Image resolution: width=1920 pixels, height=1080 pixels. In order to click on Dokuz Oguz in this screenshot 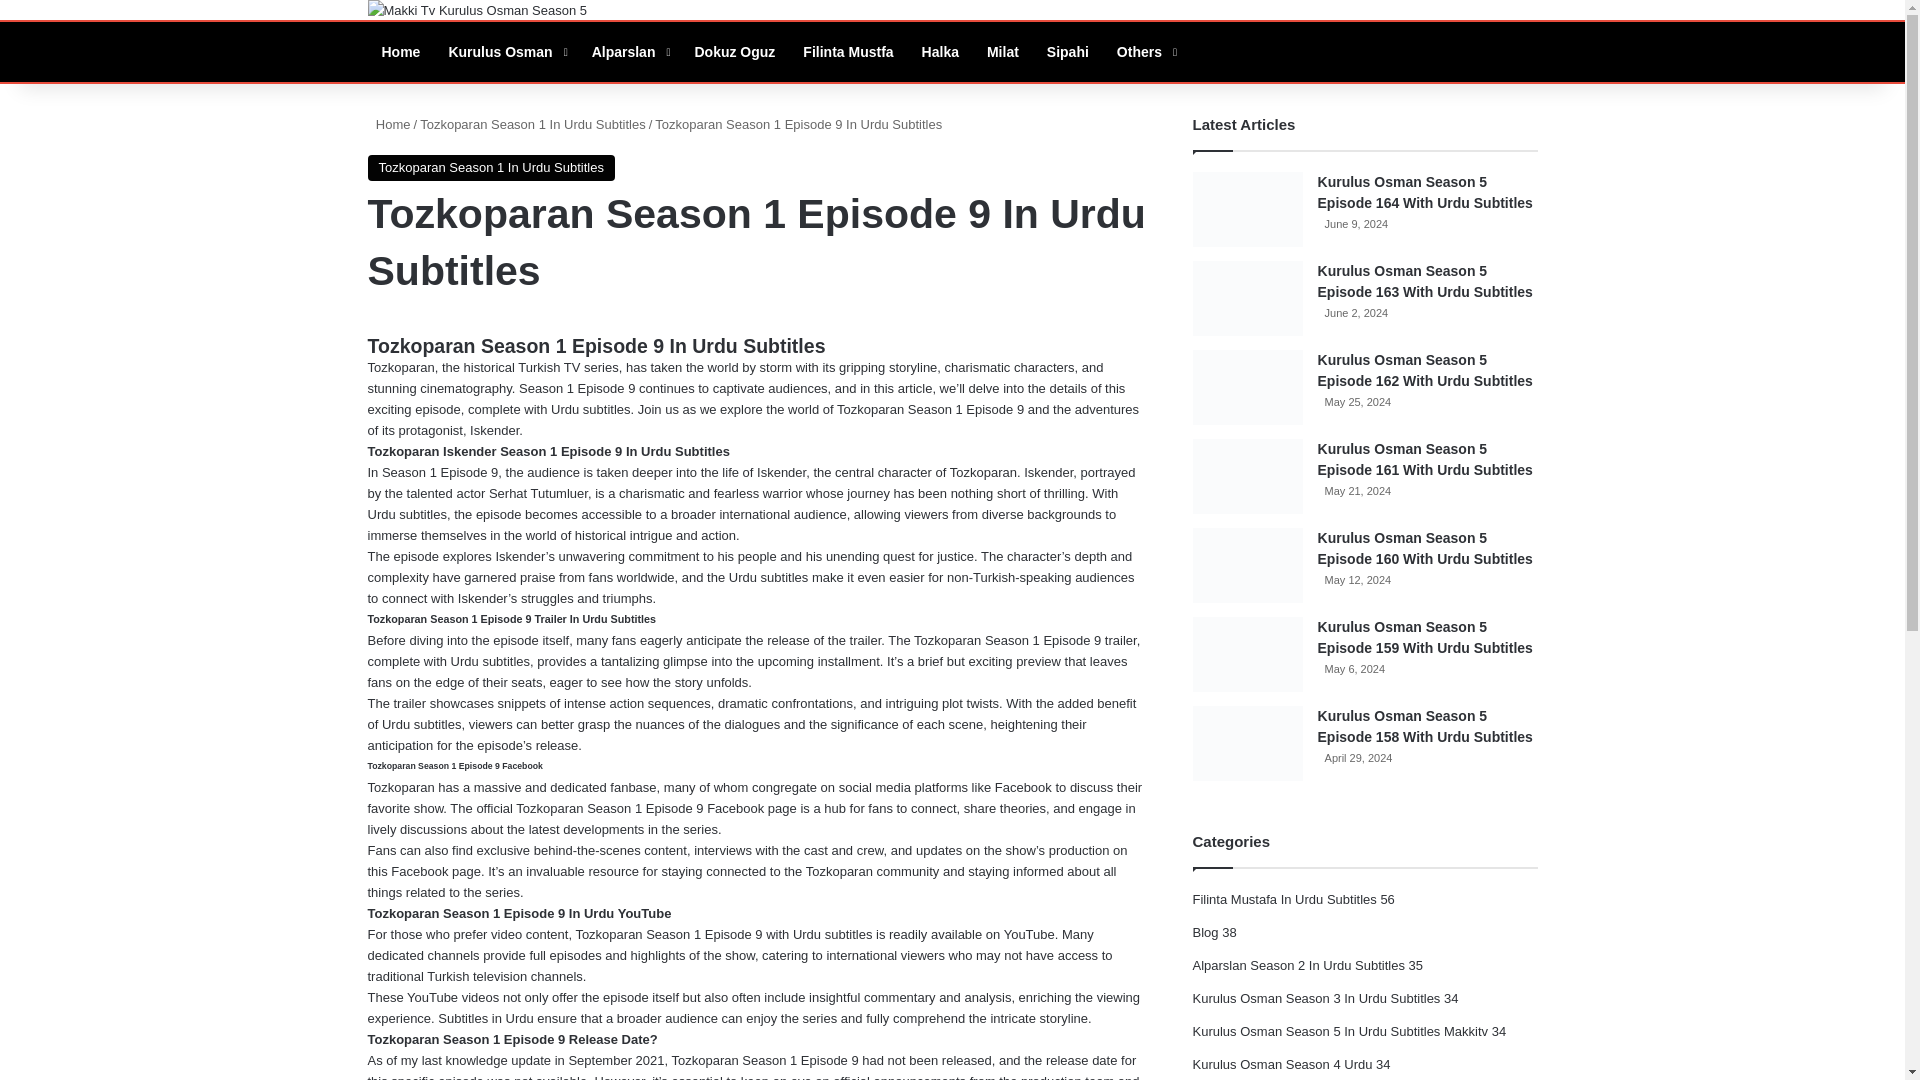, I will do `click(734, 52)`.